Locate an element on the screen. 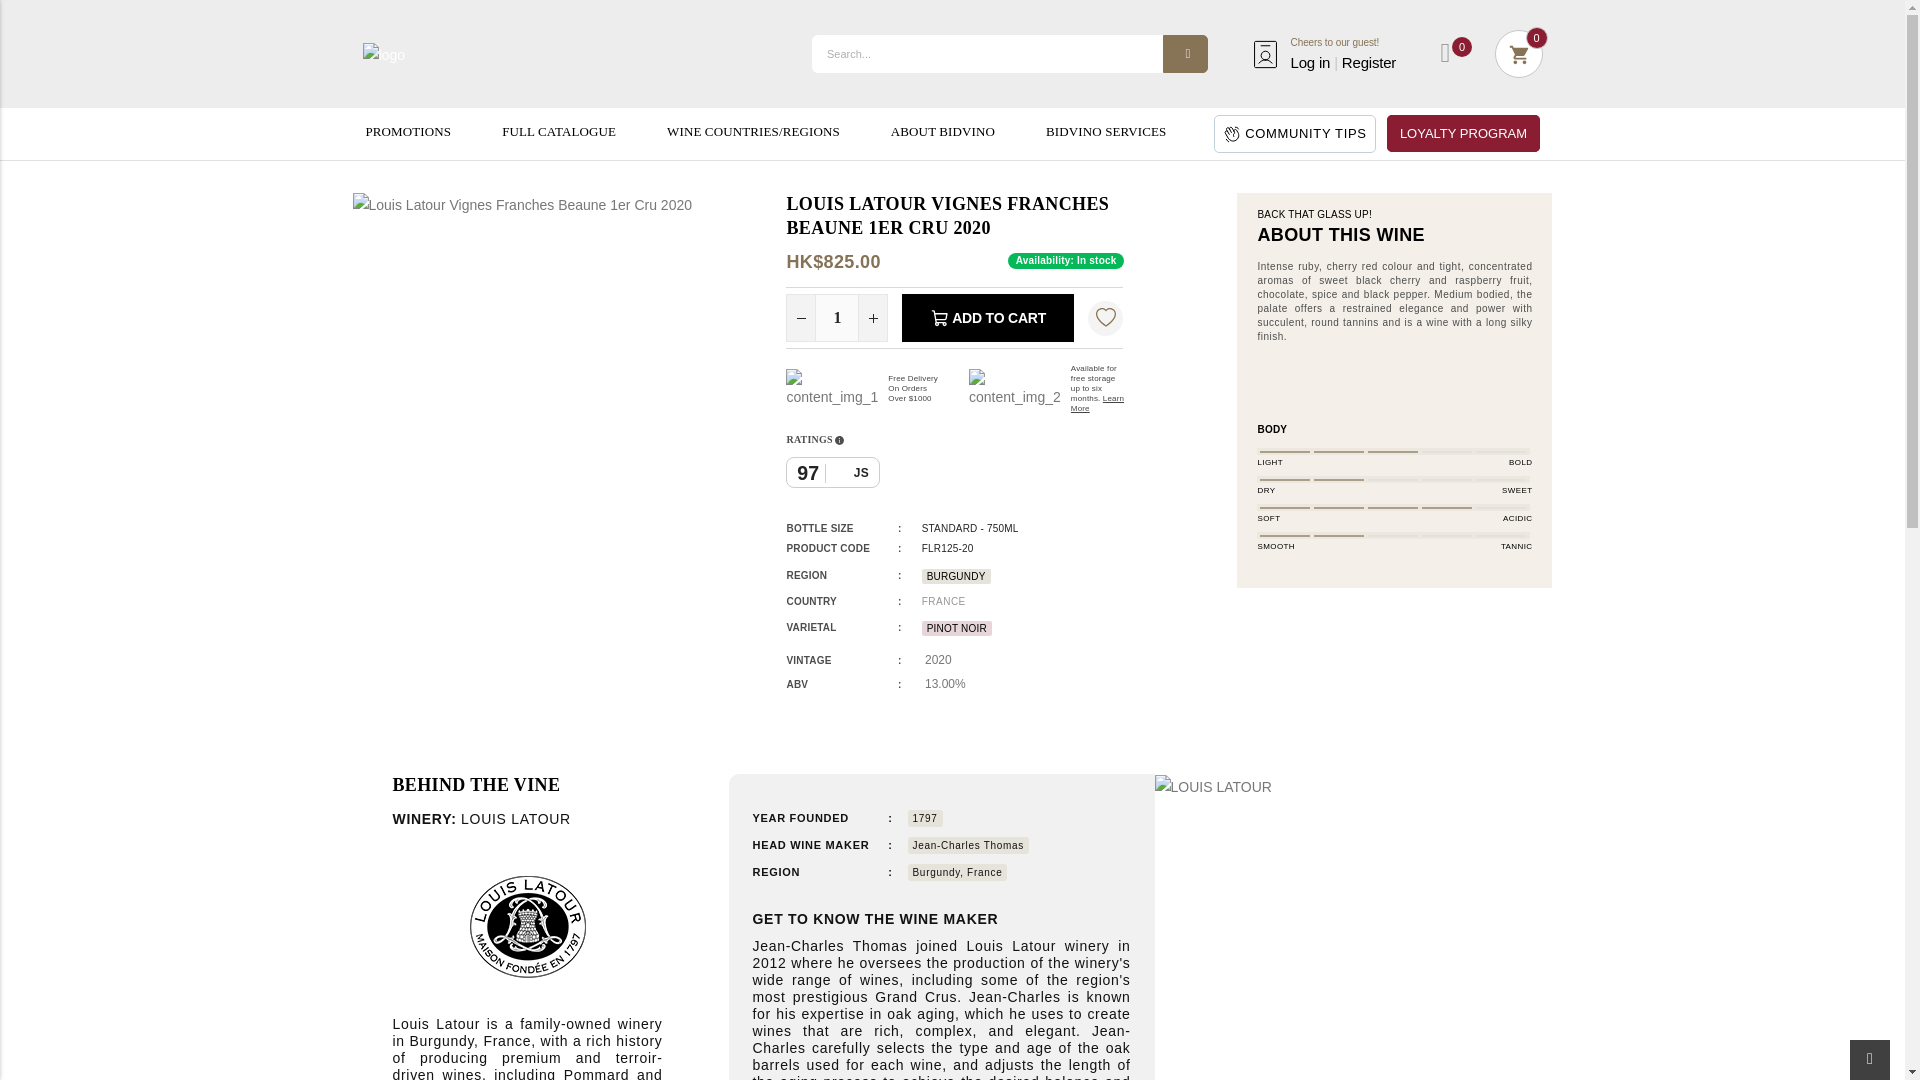 The image size is (1920, 1080). ABOUT BIDVINO is located at coordinates (942, 132).